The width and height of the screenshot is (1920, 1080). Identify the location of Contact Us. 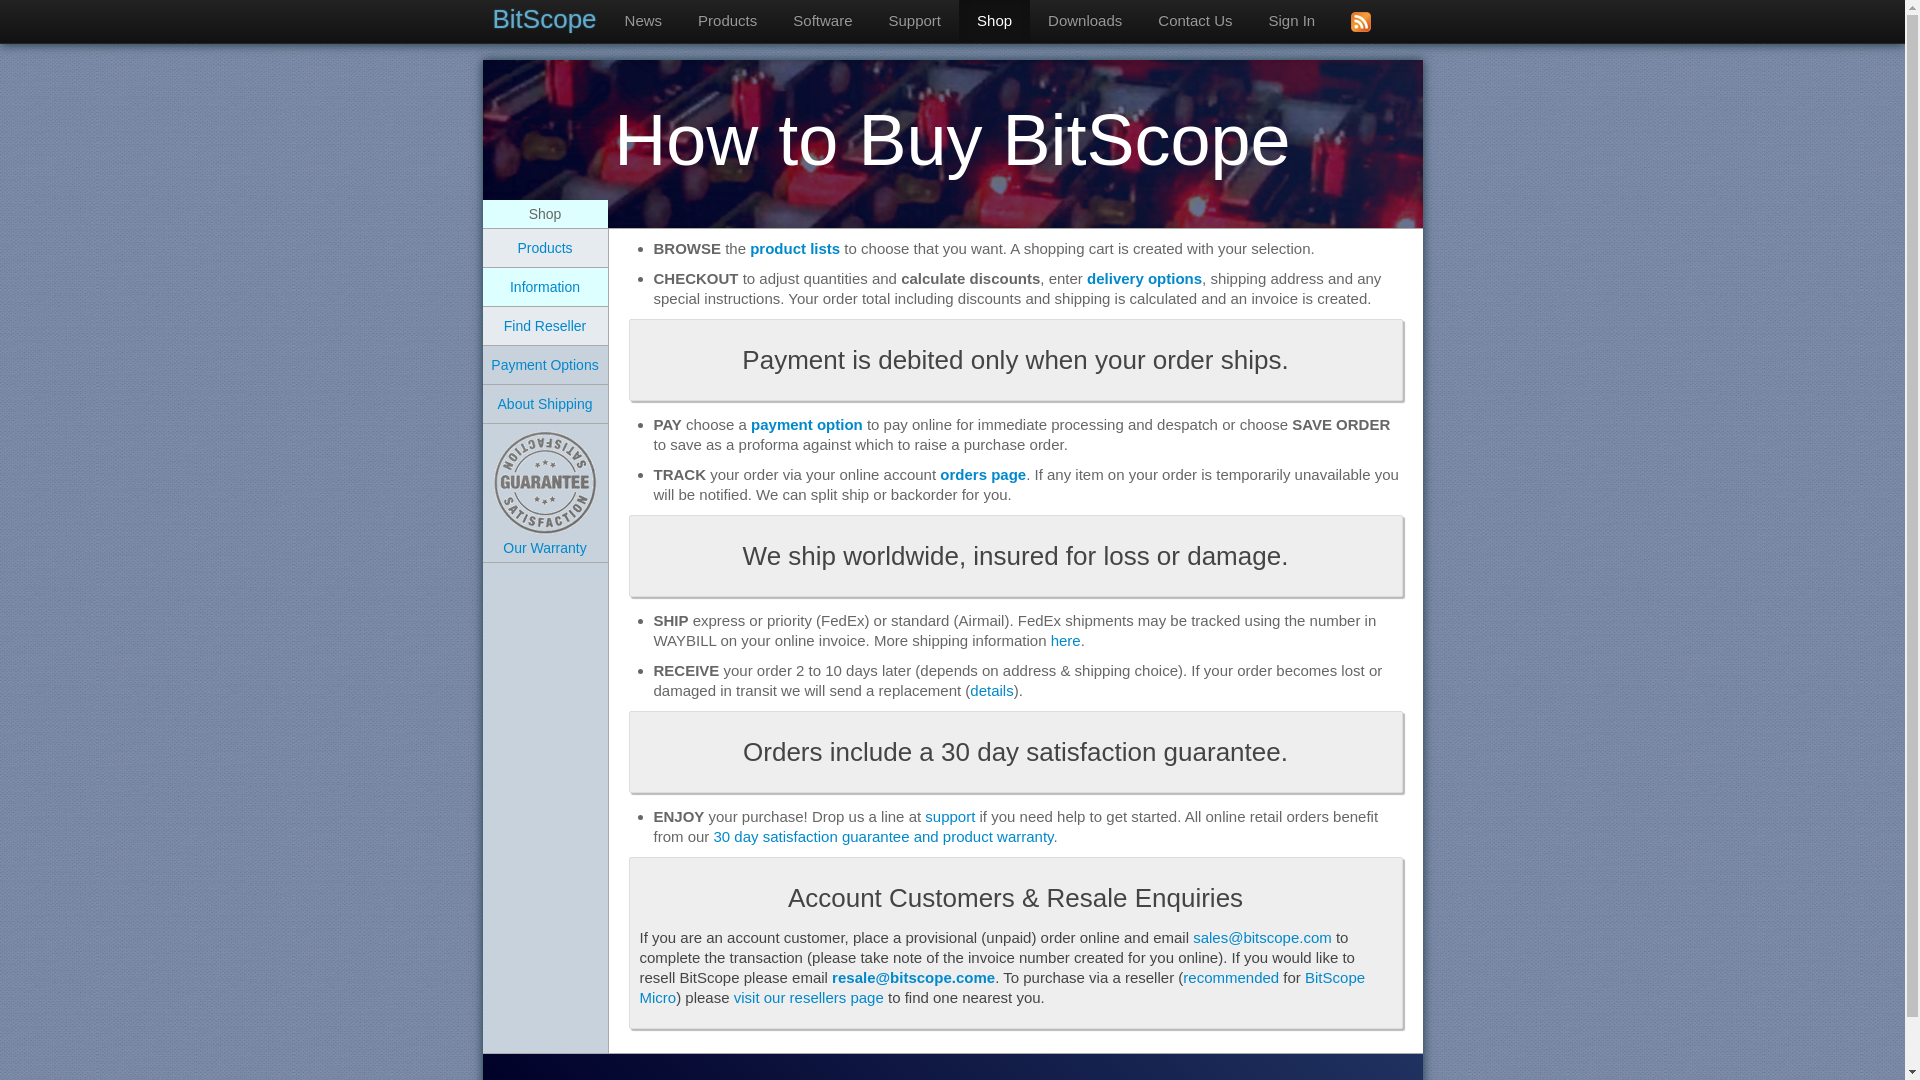
(1194, 21).